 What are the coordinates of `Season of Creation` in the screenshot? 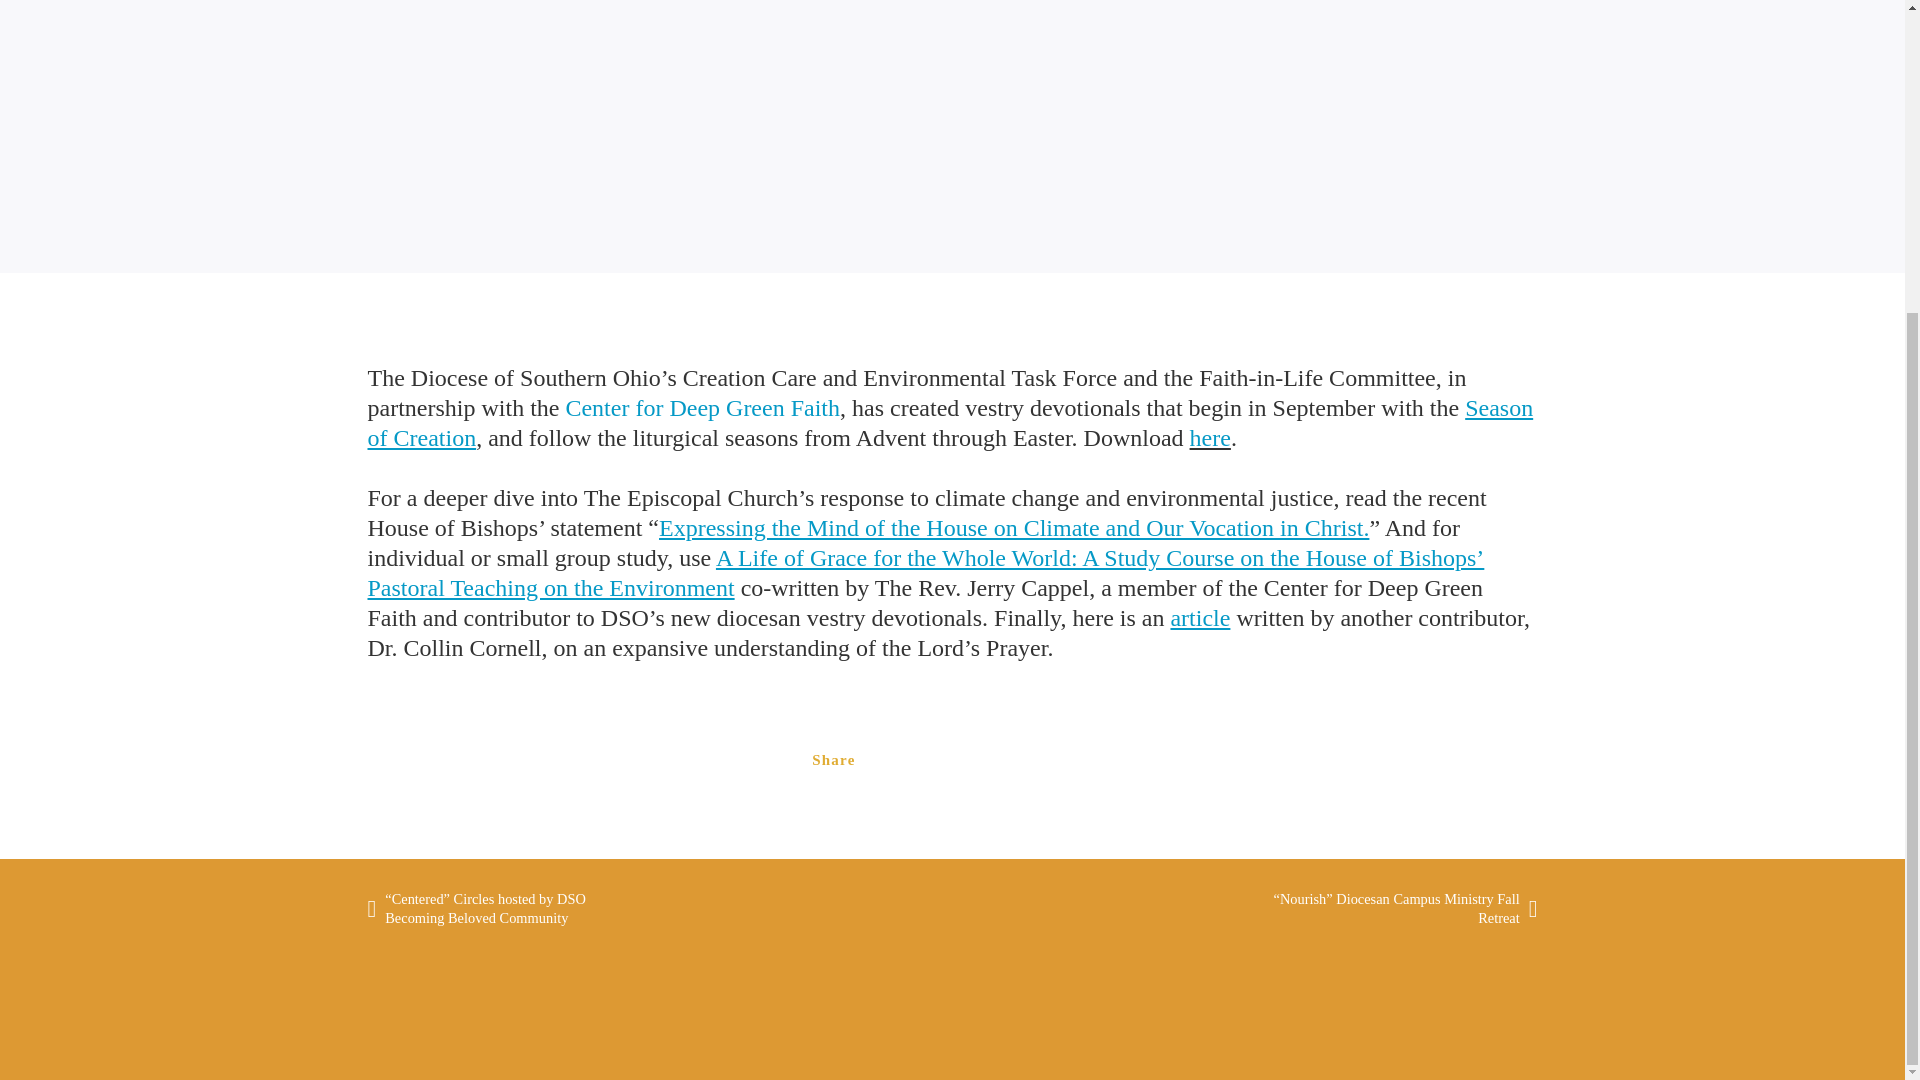 It's located at (951, 423).